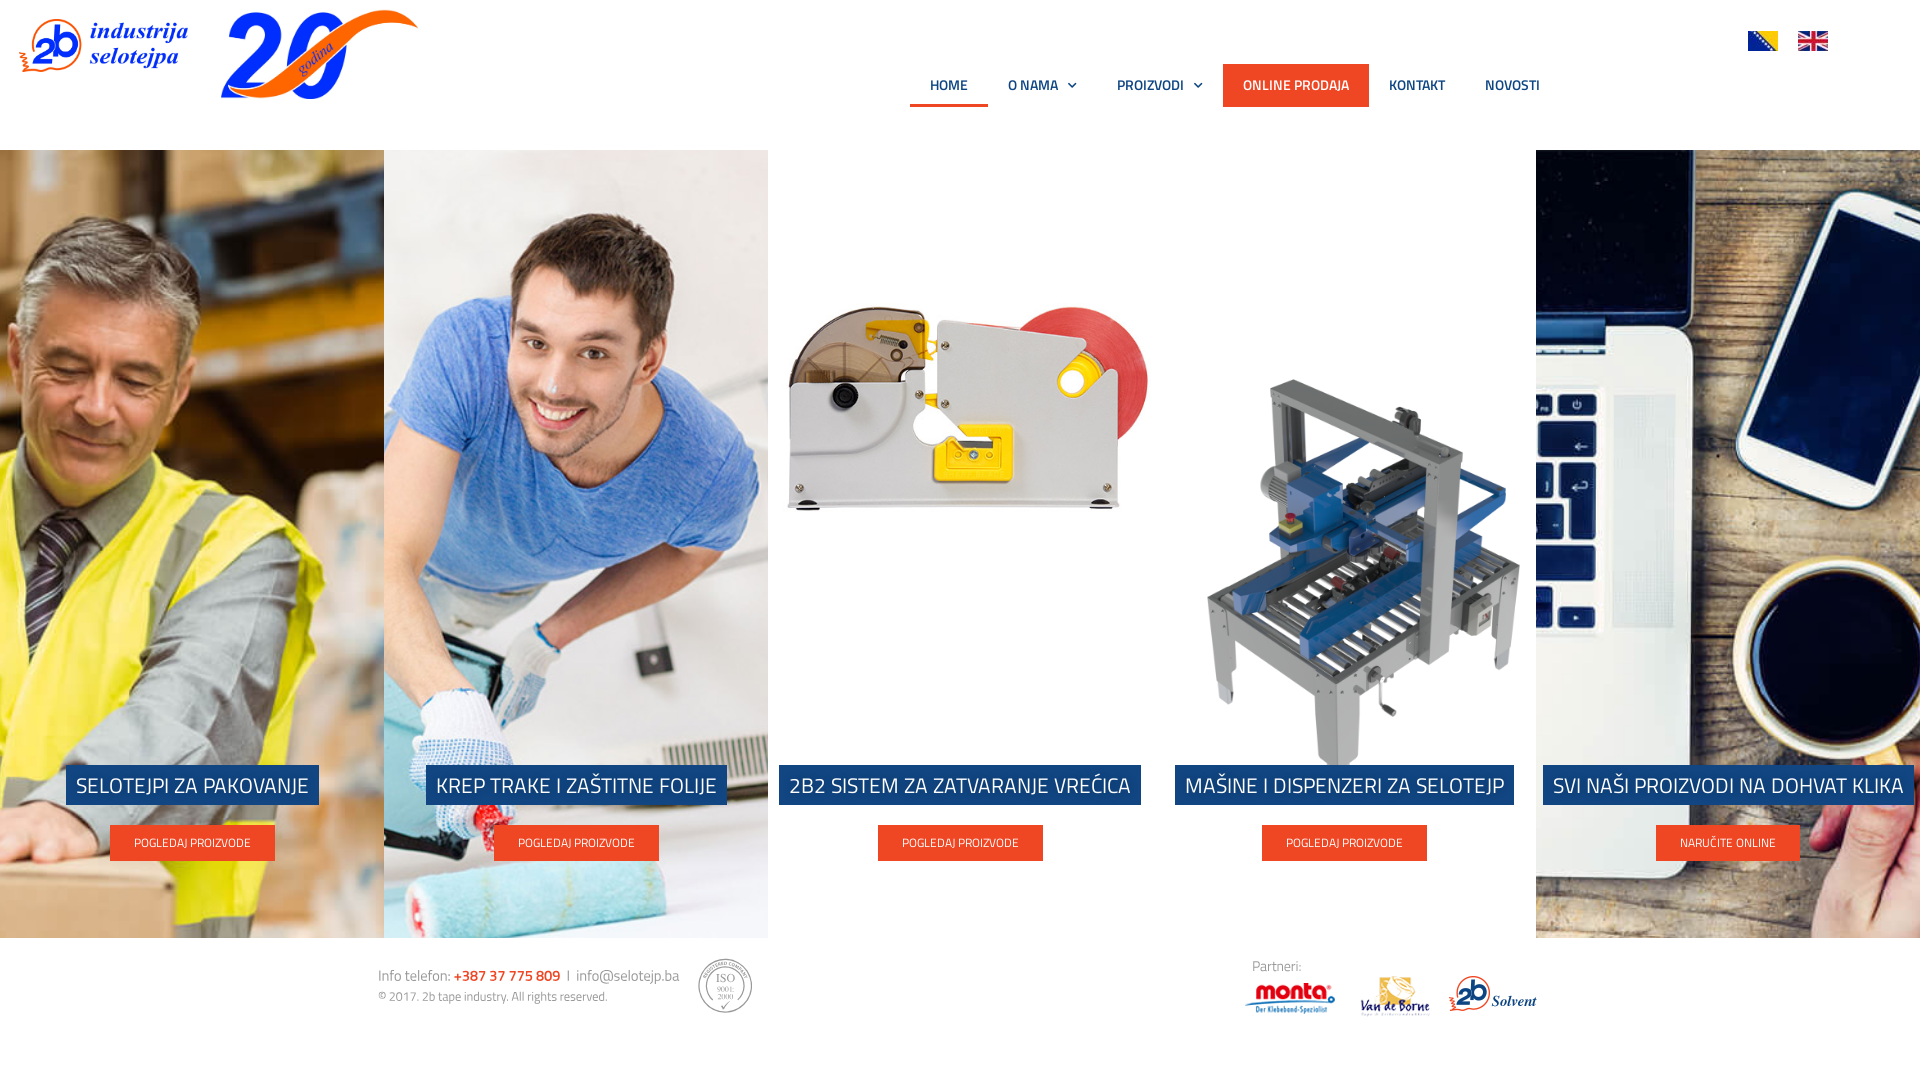 This screenshot has width=1920, height=1080. Describe the element at coordinates (192, 843) in the screenshot. I see `POGLEDAJ PROIZVODE` at that location.